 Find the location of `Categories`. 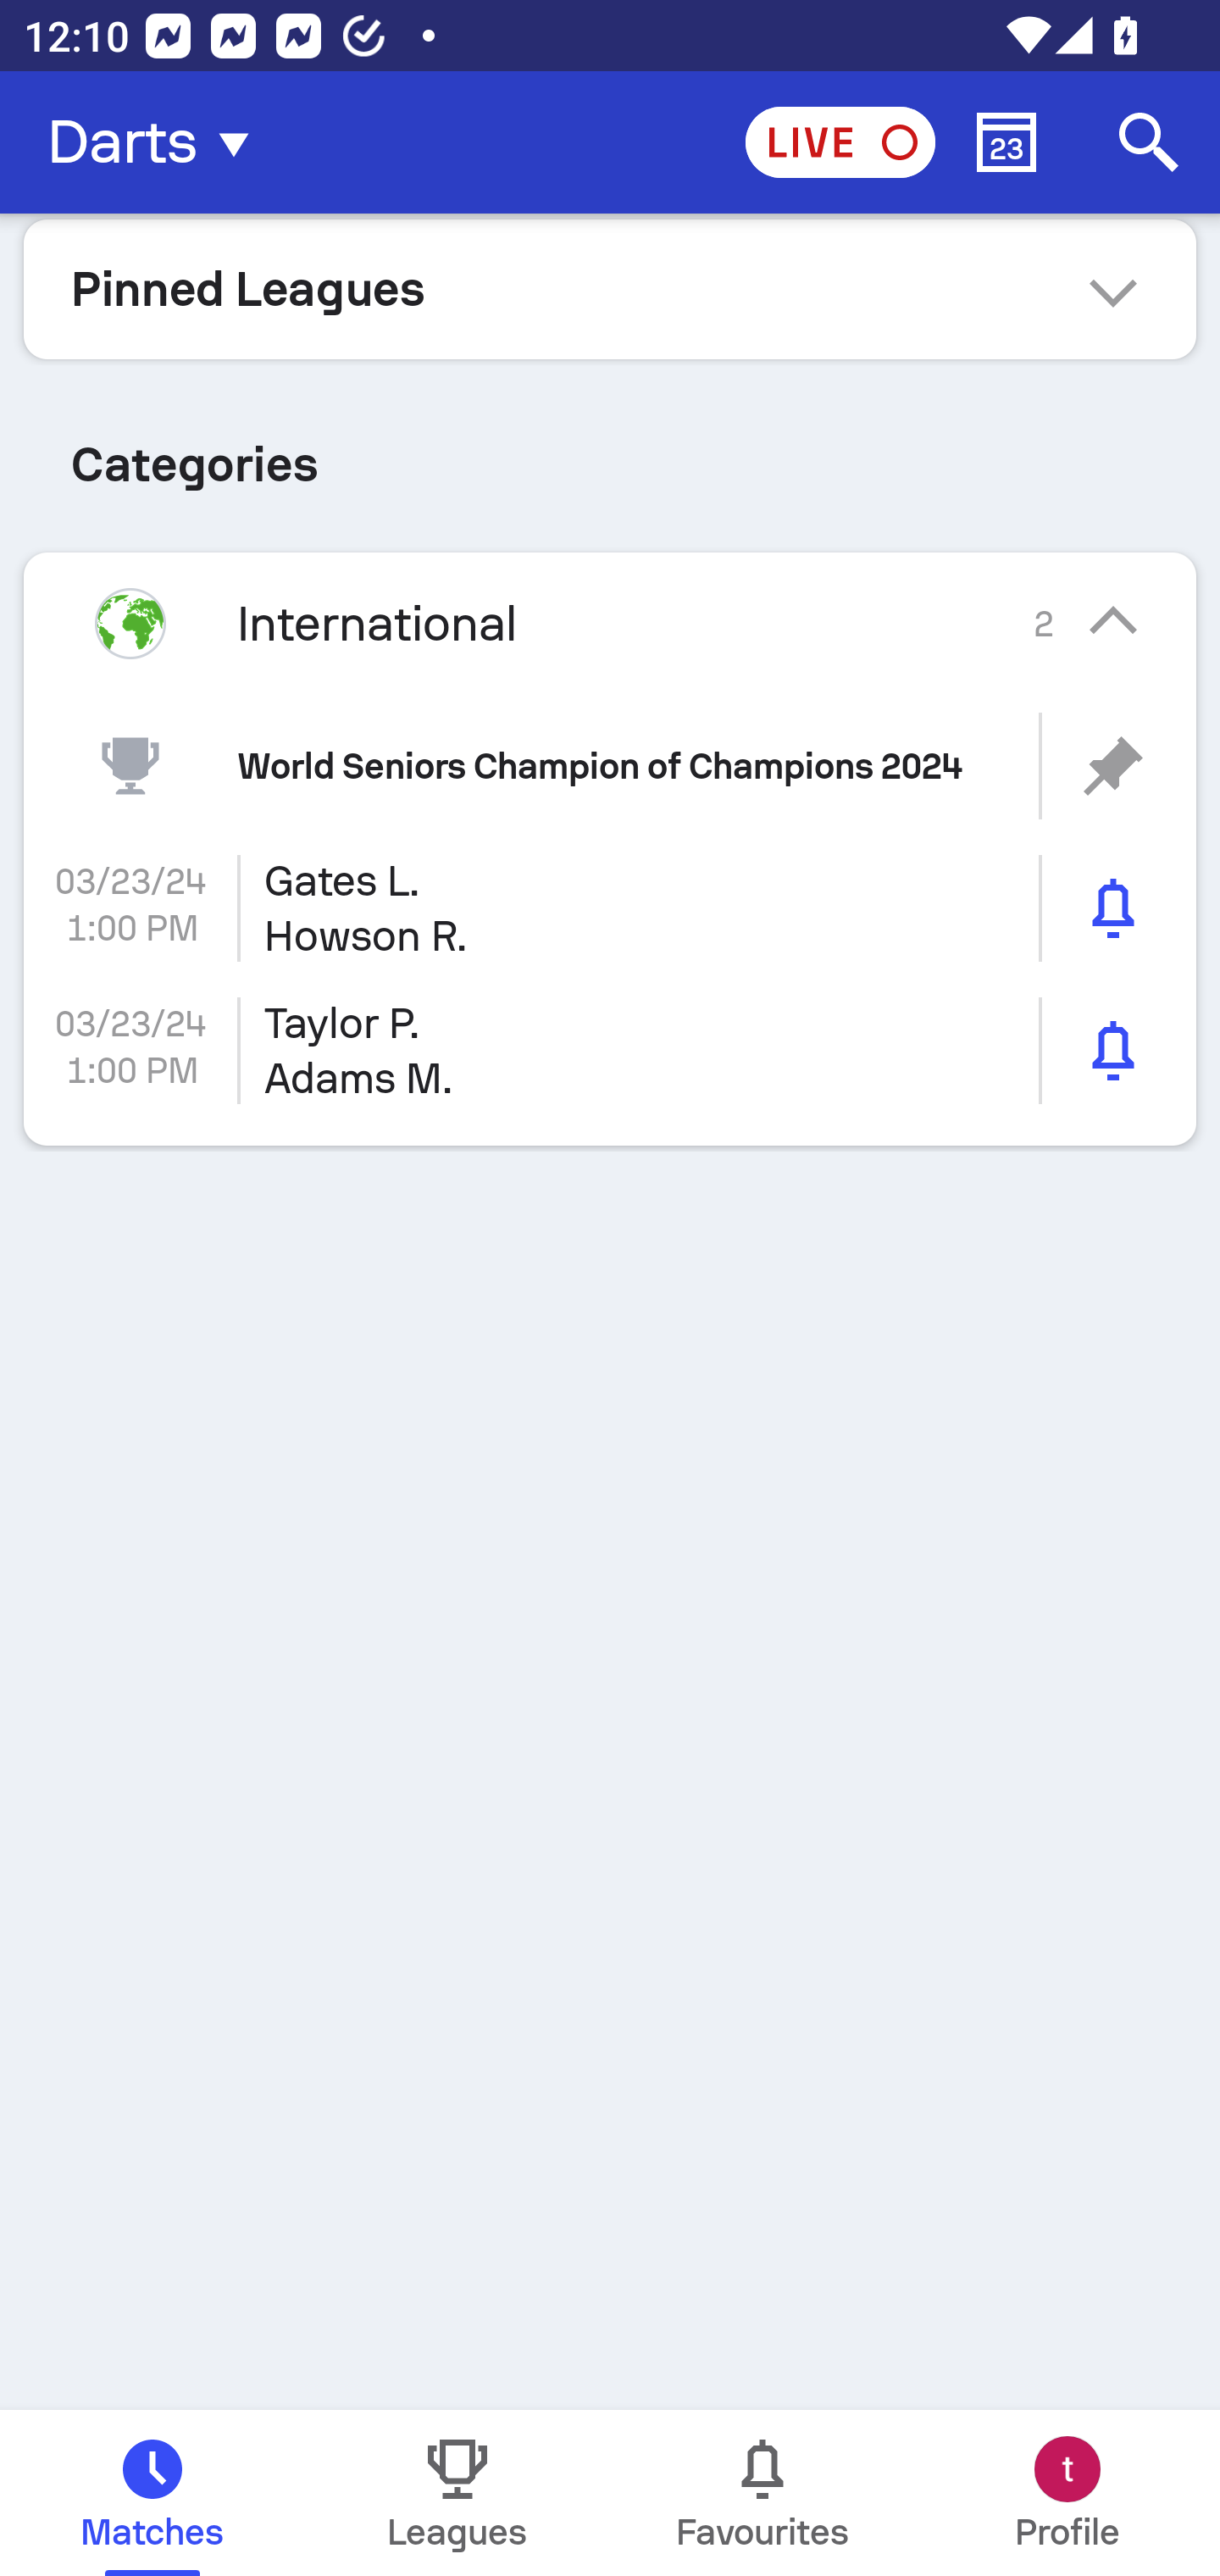

Categories is located at coordinates (610, 452).